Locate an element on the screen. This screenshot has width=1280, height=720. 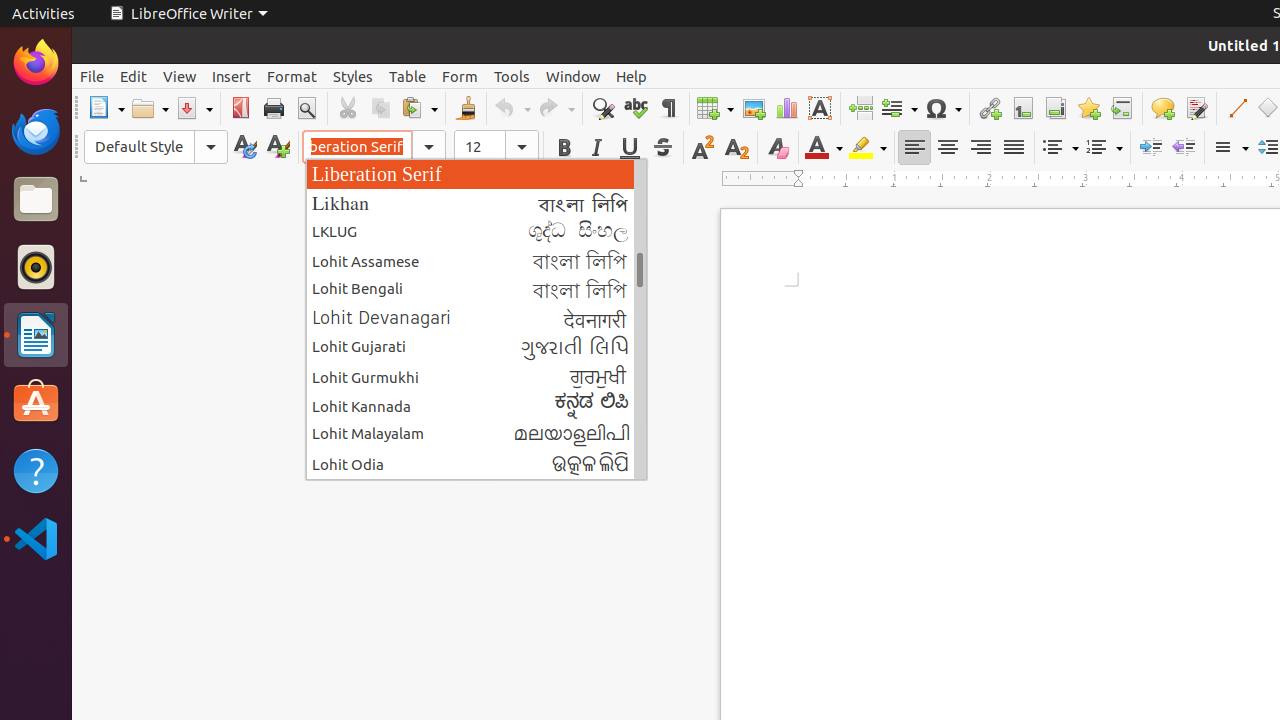
Text Box is located at coordinates (820, 108).